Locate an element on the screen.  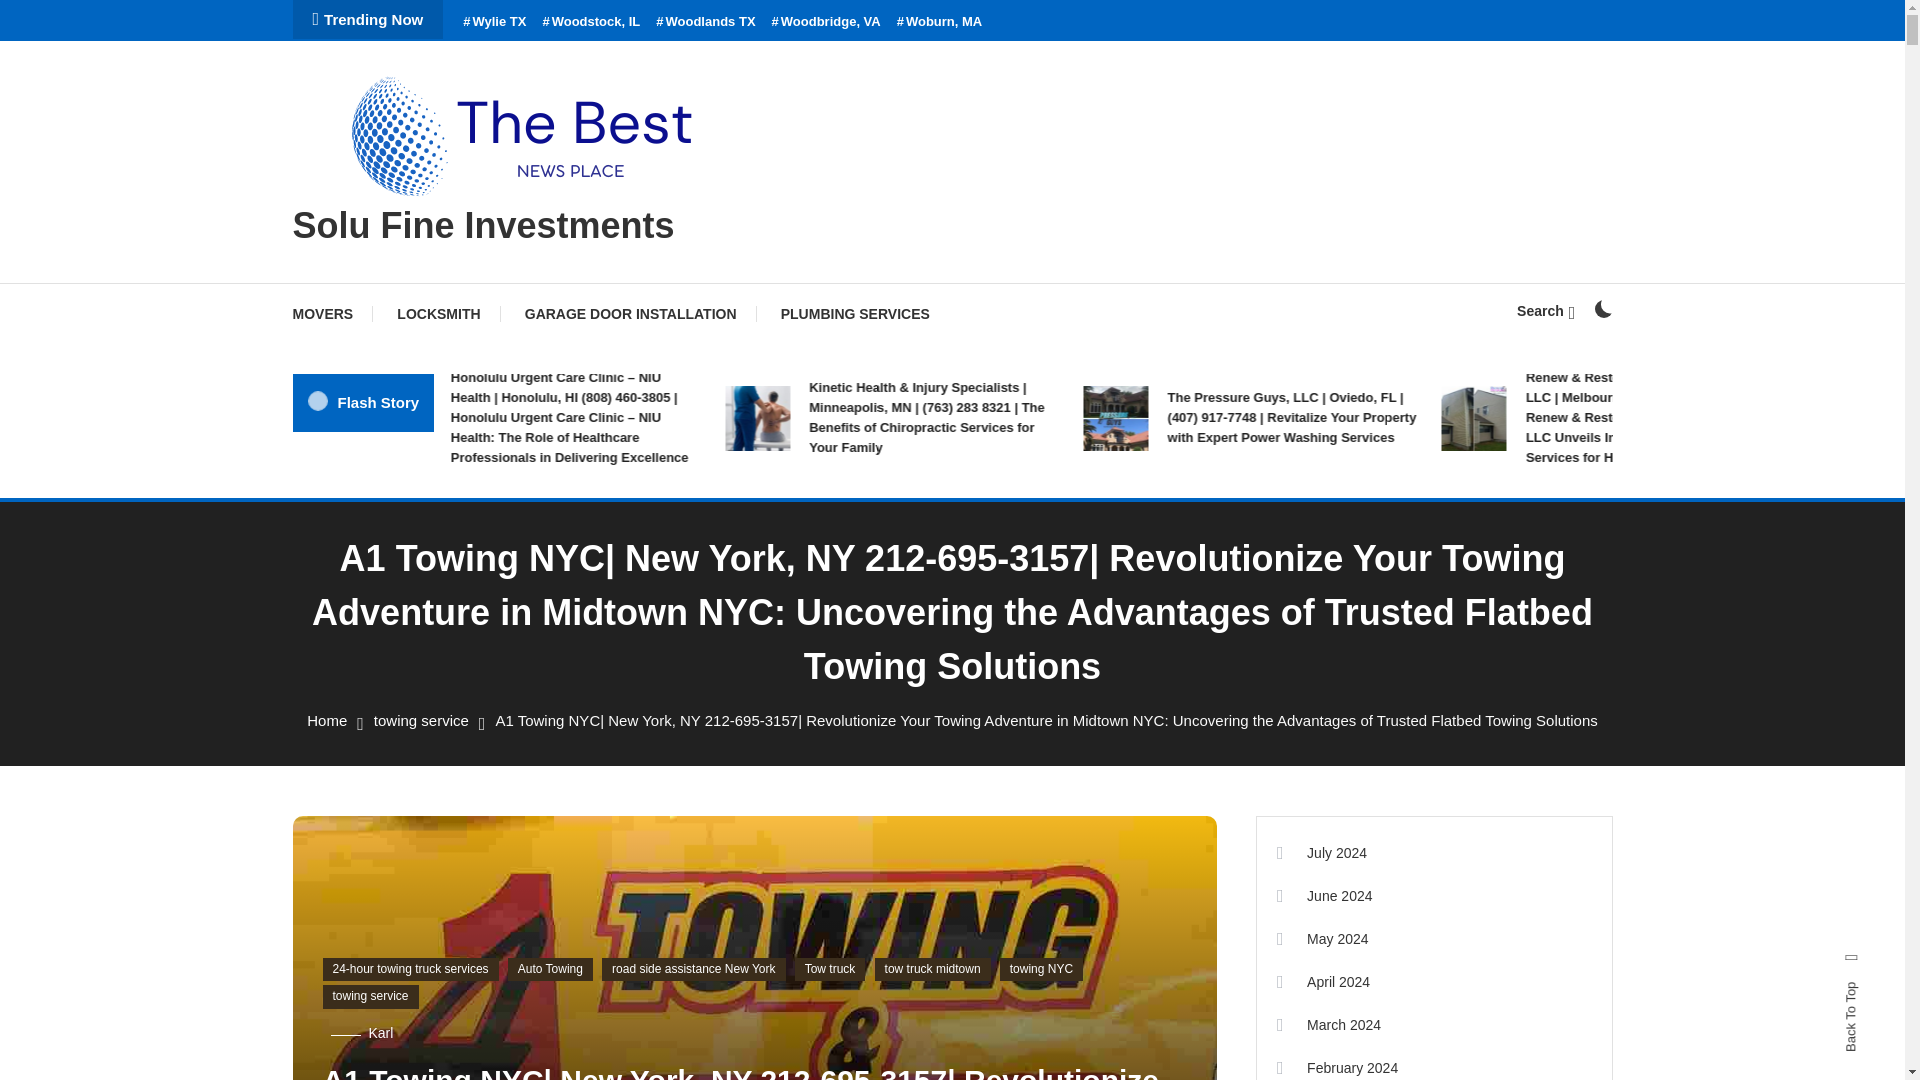
on is located at coordinates (1602, 308).